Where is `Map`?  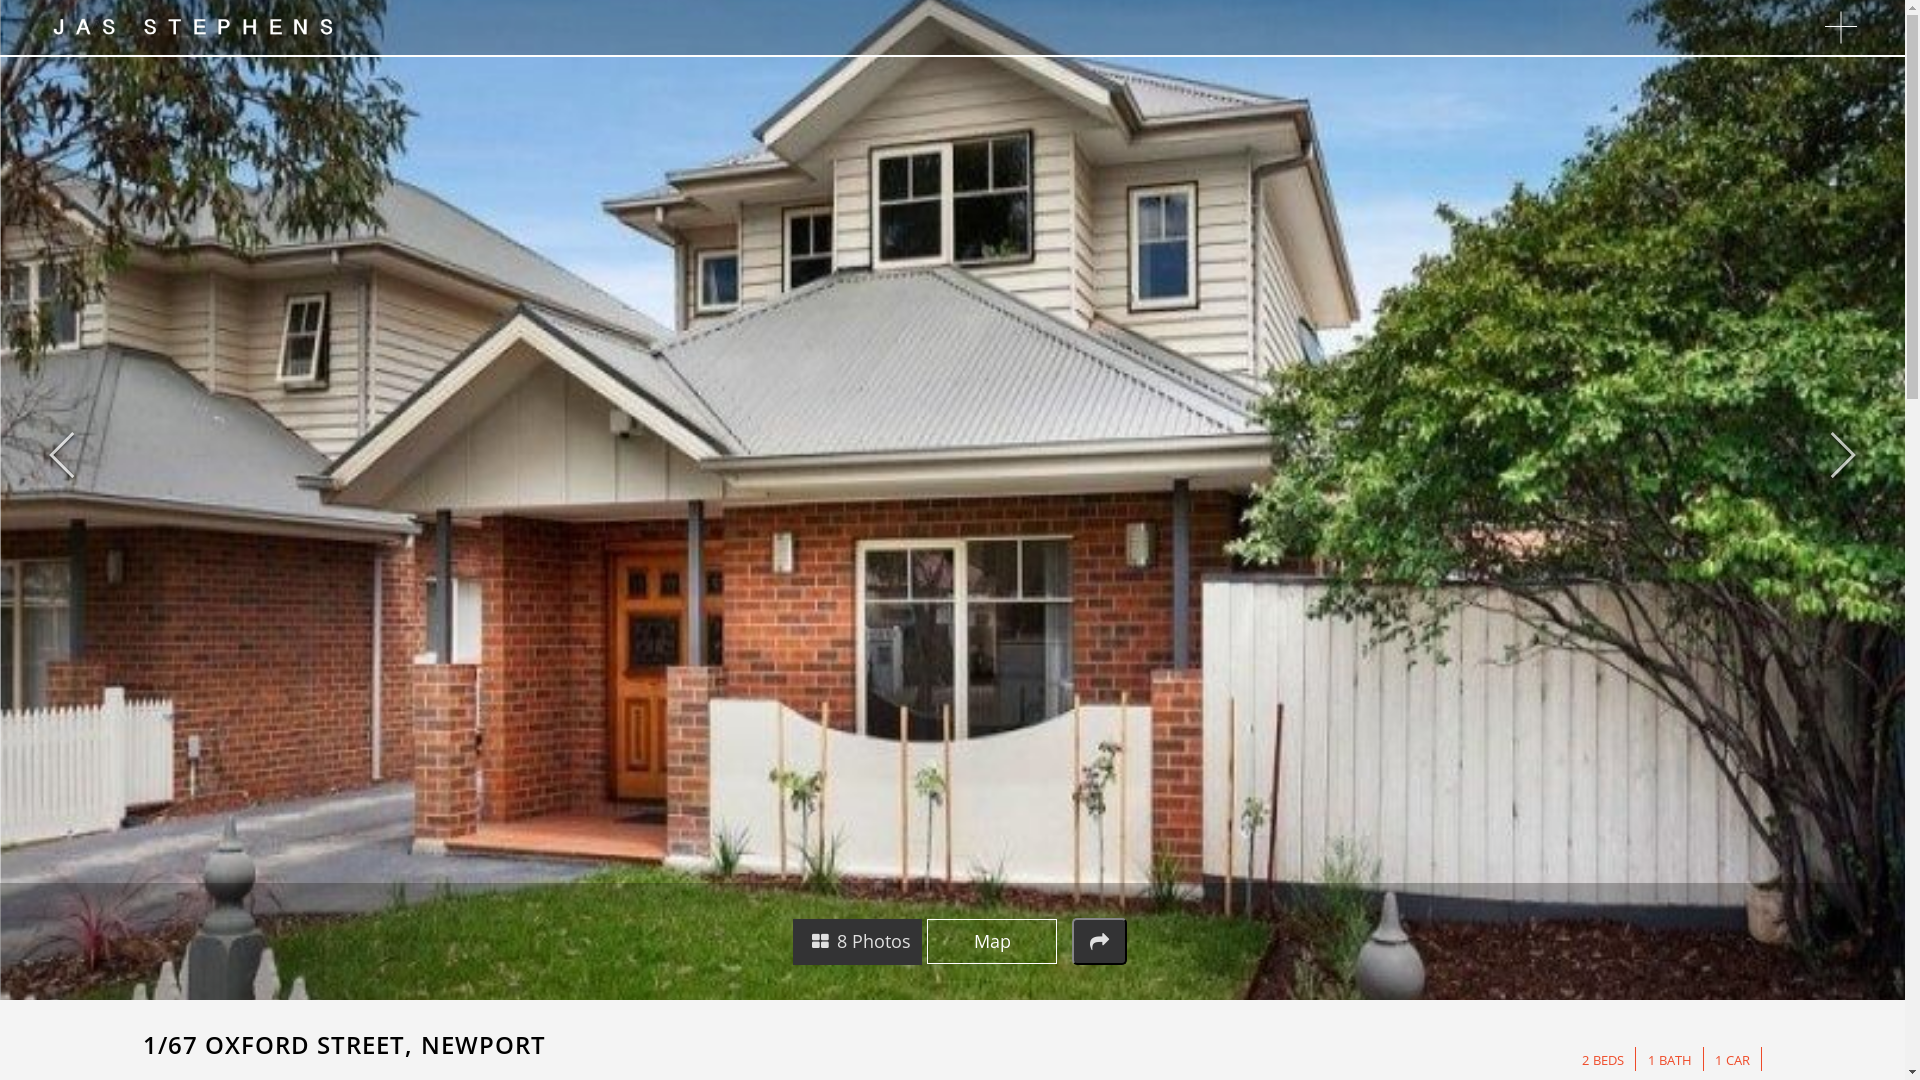
Map is located at coordinates (992, 940).